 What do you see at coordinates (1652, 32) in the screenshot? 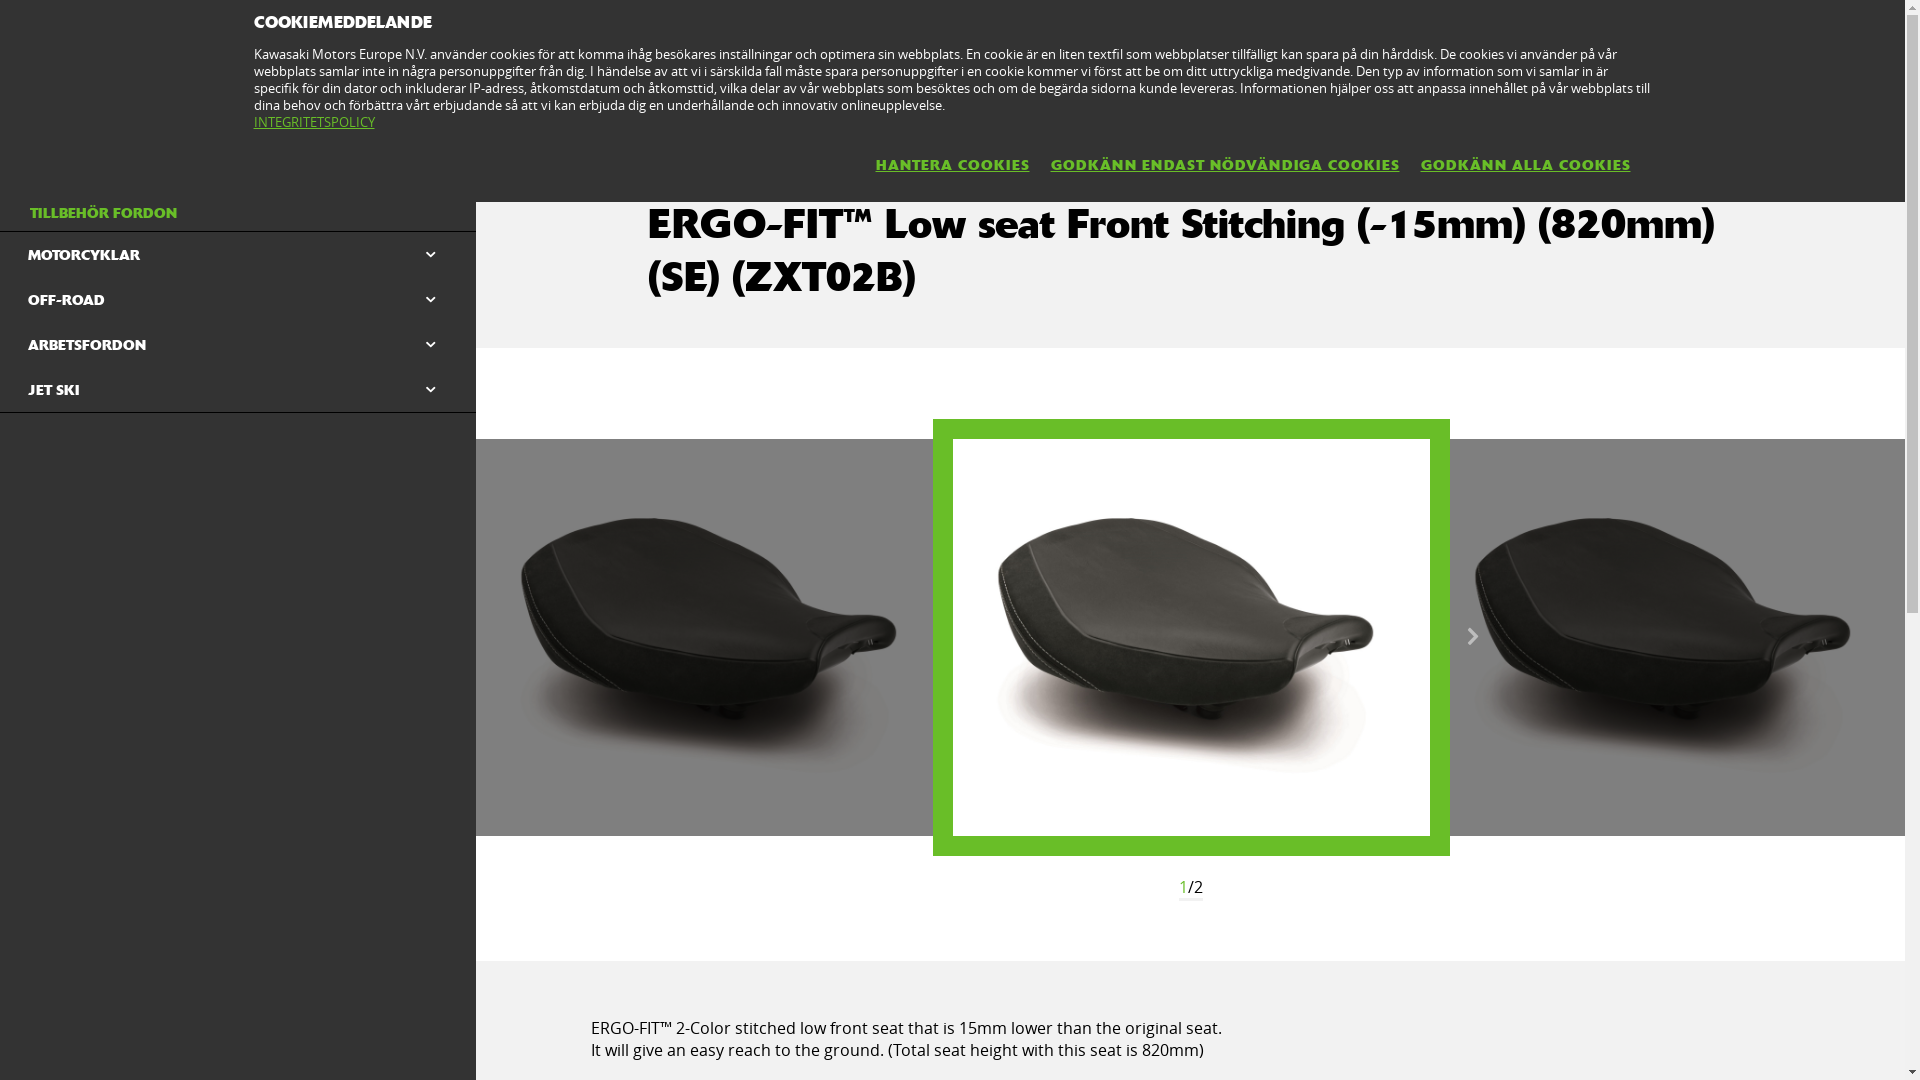
I see `Om Kawasaki` at bounding box center [1652, 32].